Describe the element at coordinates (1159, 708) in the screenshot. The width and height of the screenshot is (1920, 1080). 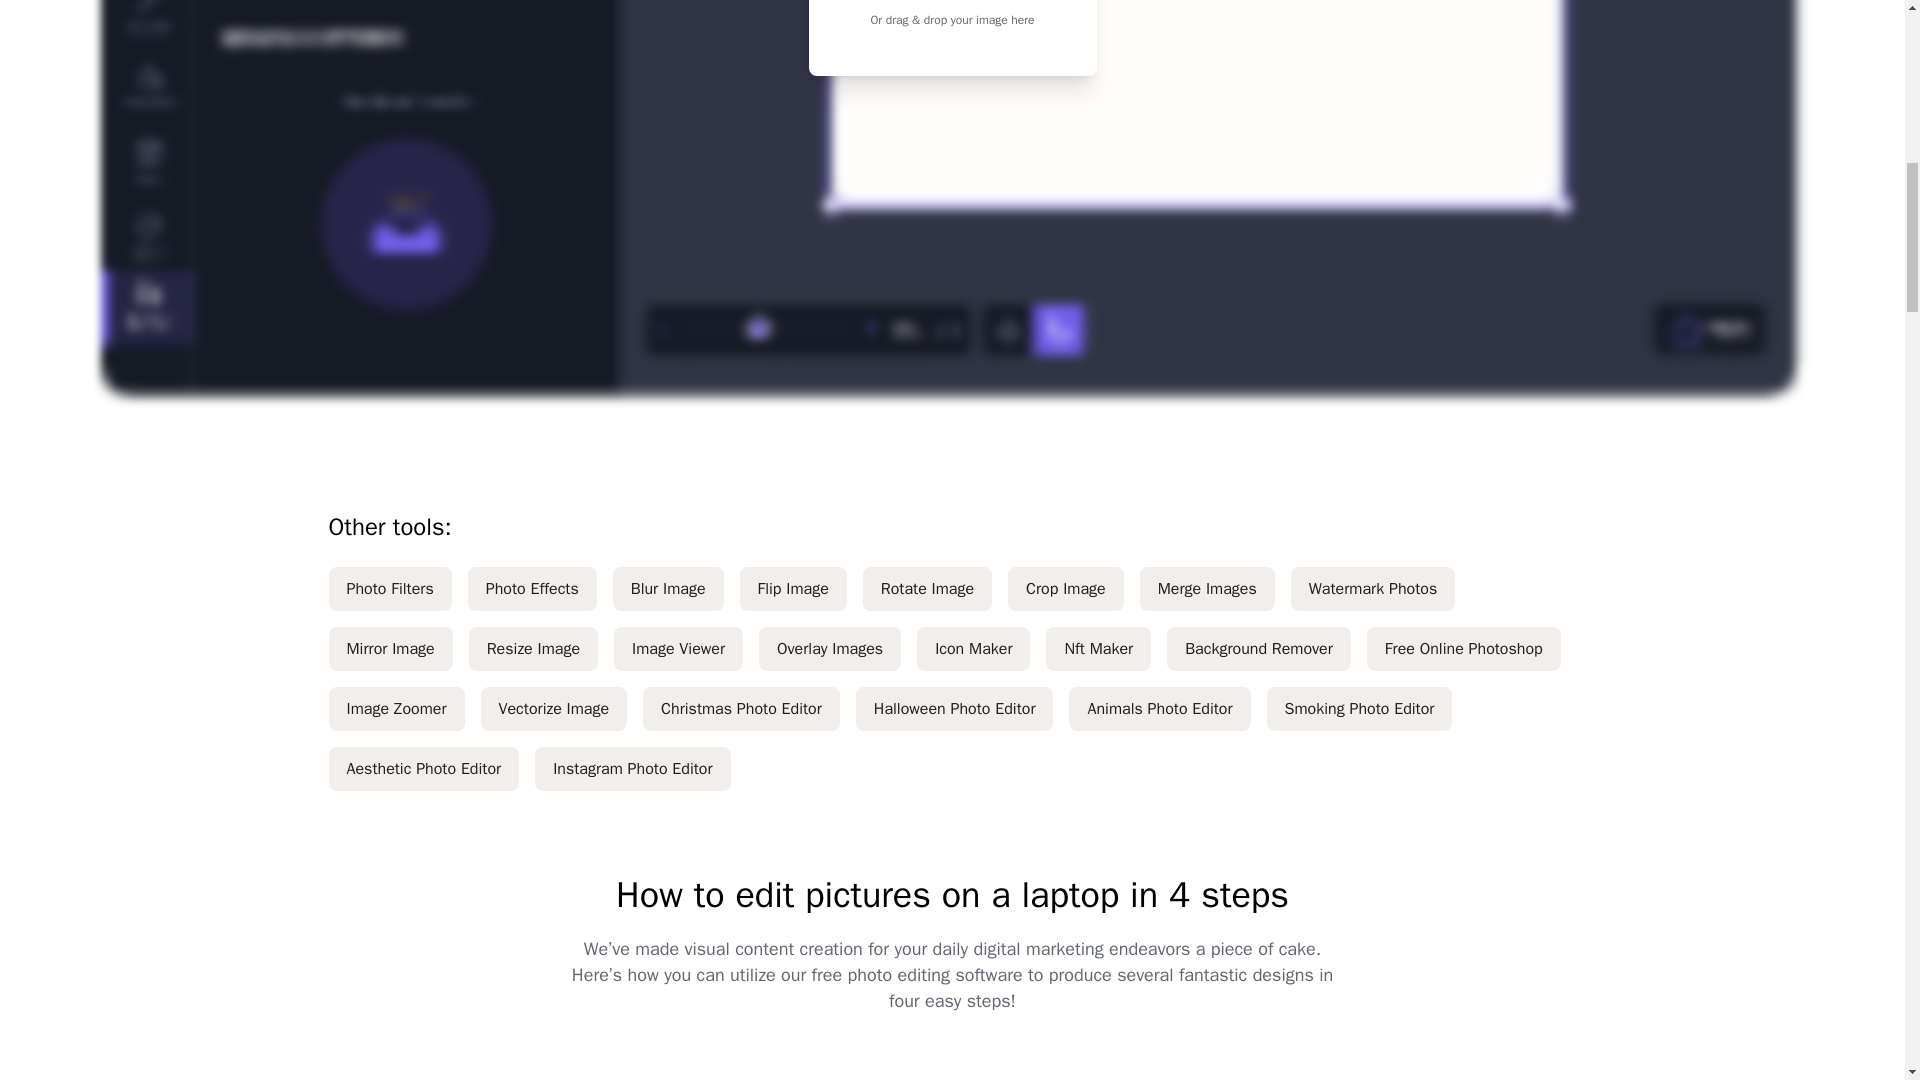
I see `Animals Photo Editor` at that location.